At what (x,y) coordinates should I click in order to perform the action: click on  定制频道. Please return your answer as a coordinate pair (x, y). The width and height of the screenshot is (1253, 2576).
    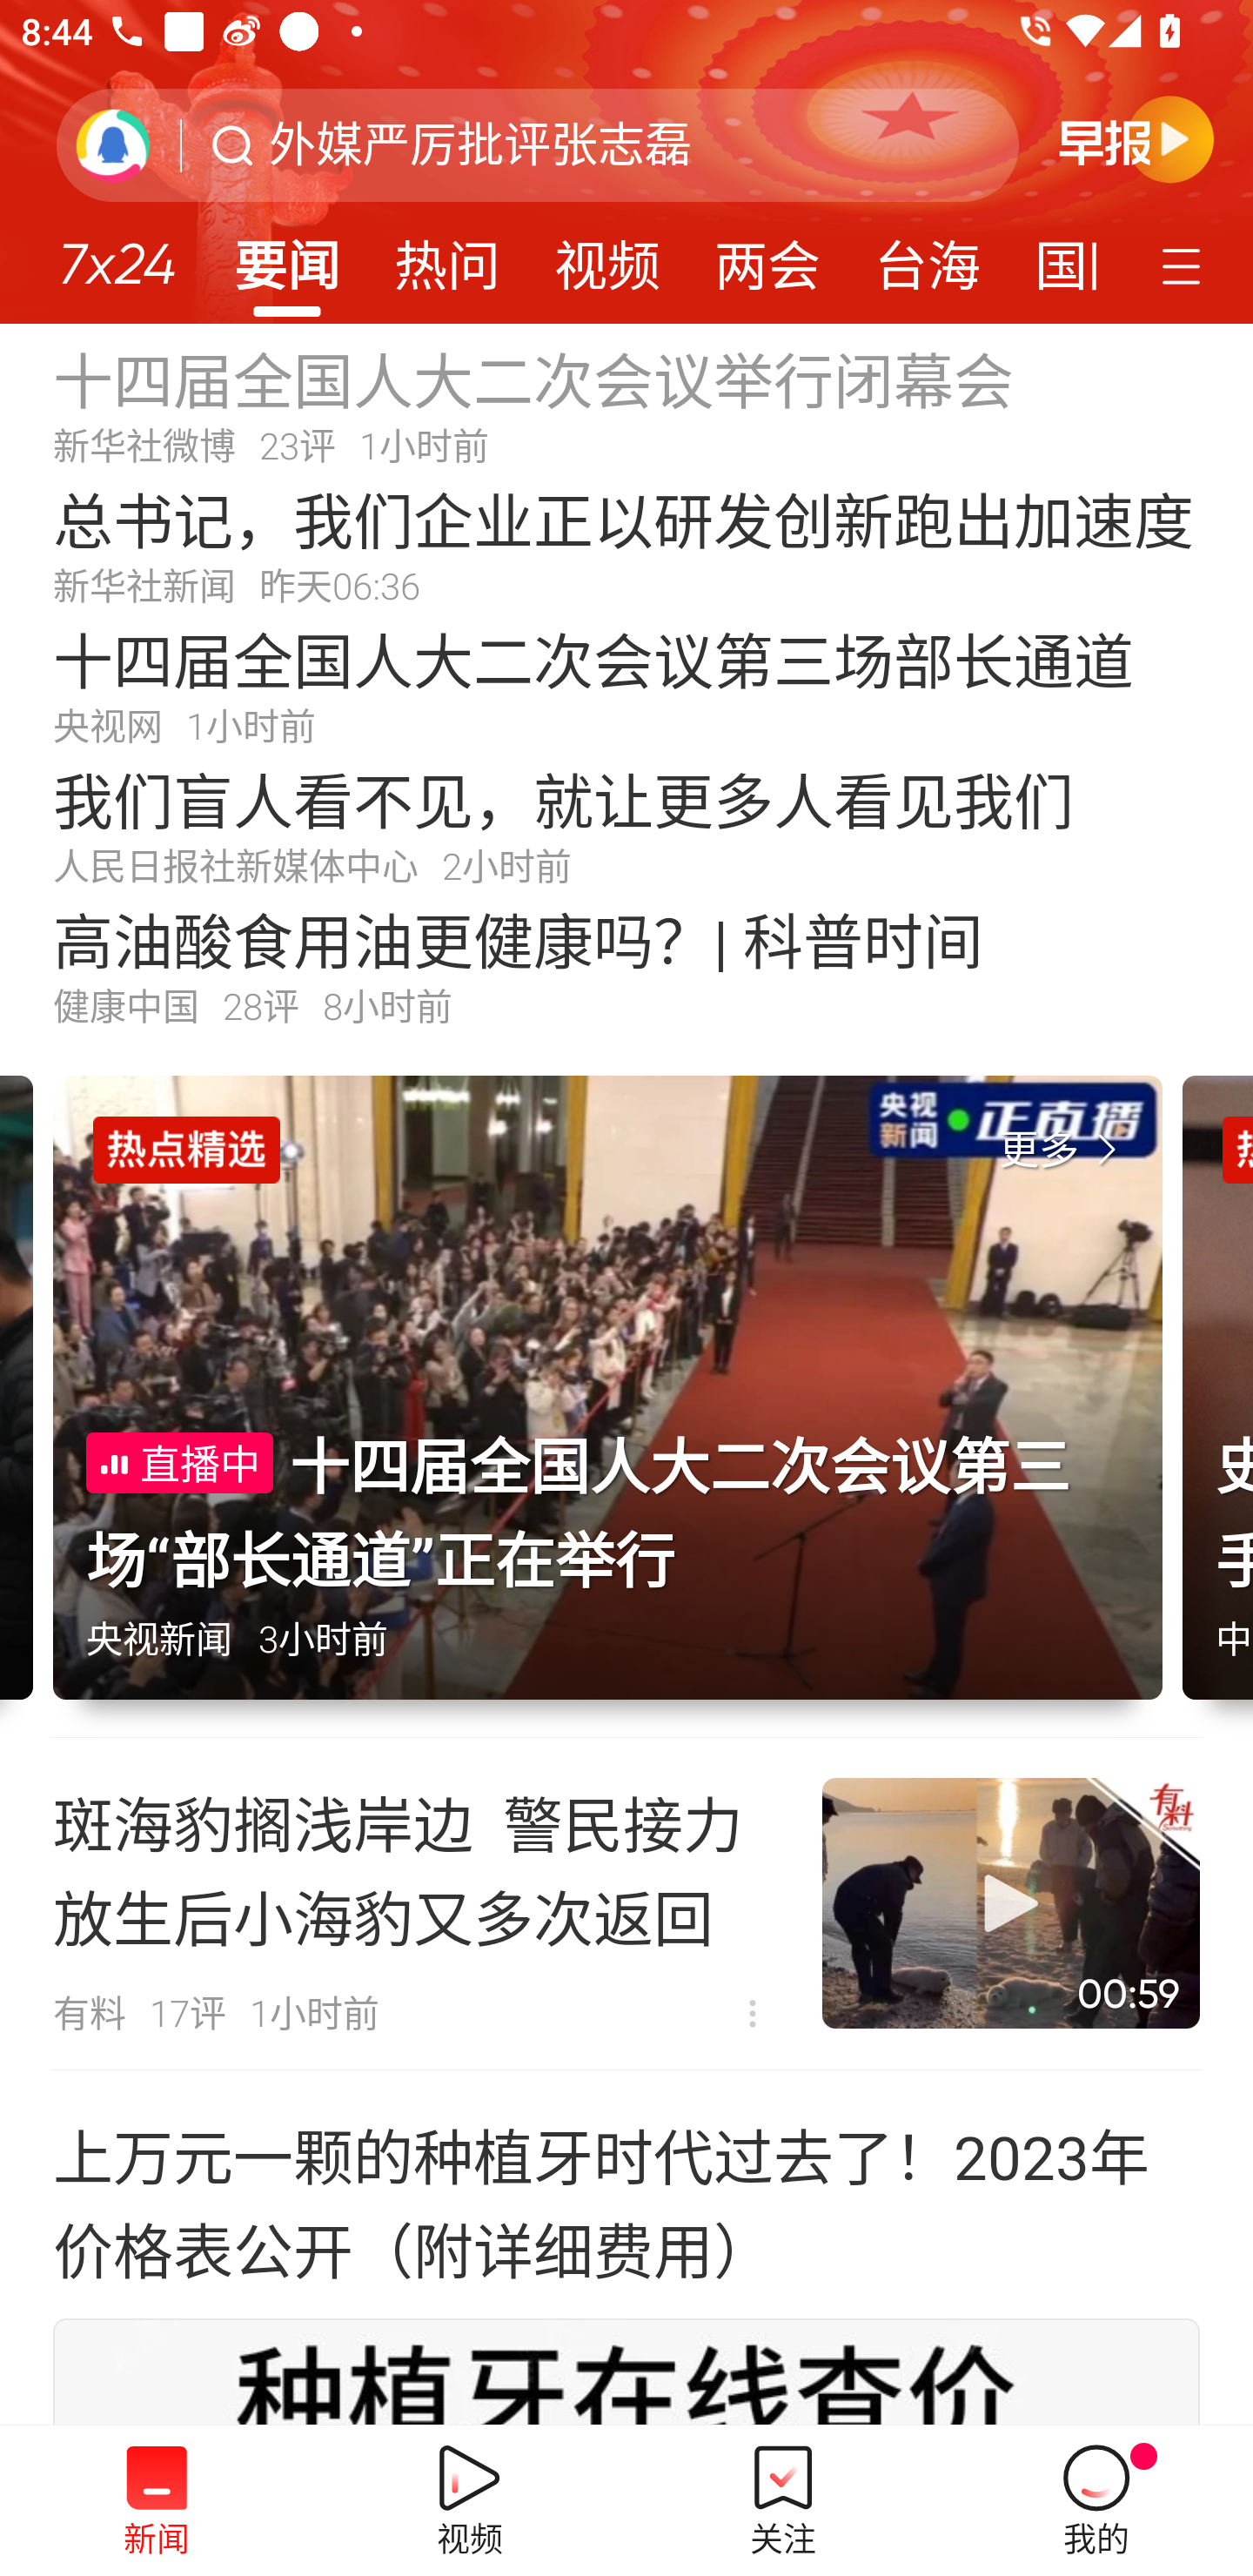
    Looking at the image, I should click on (1185, 264).